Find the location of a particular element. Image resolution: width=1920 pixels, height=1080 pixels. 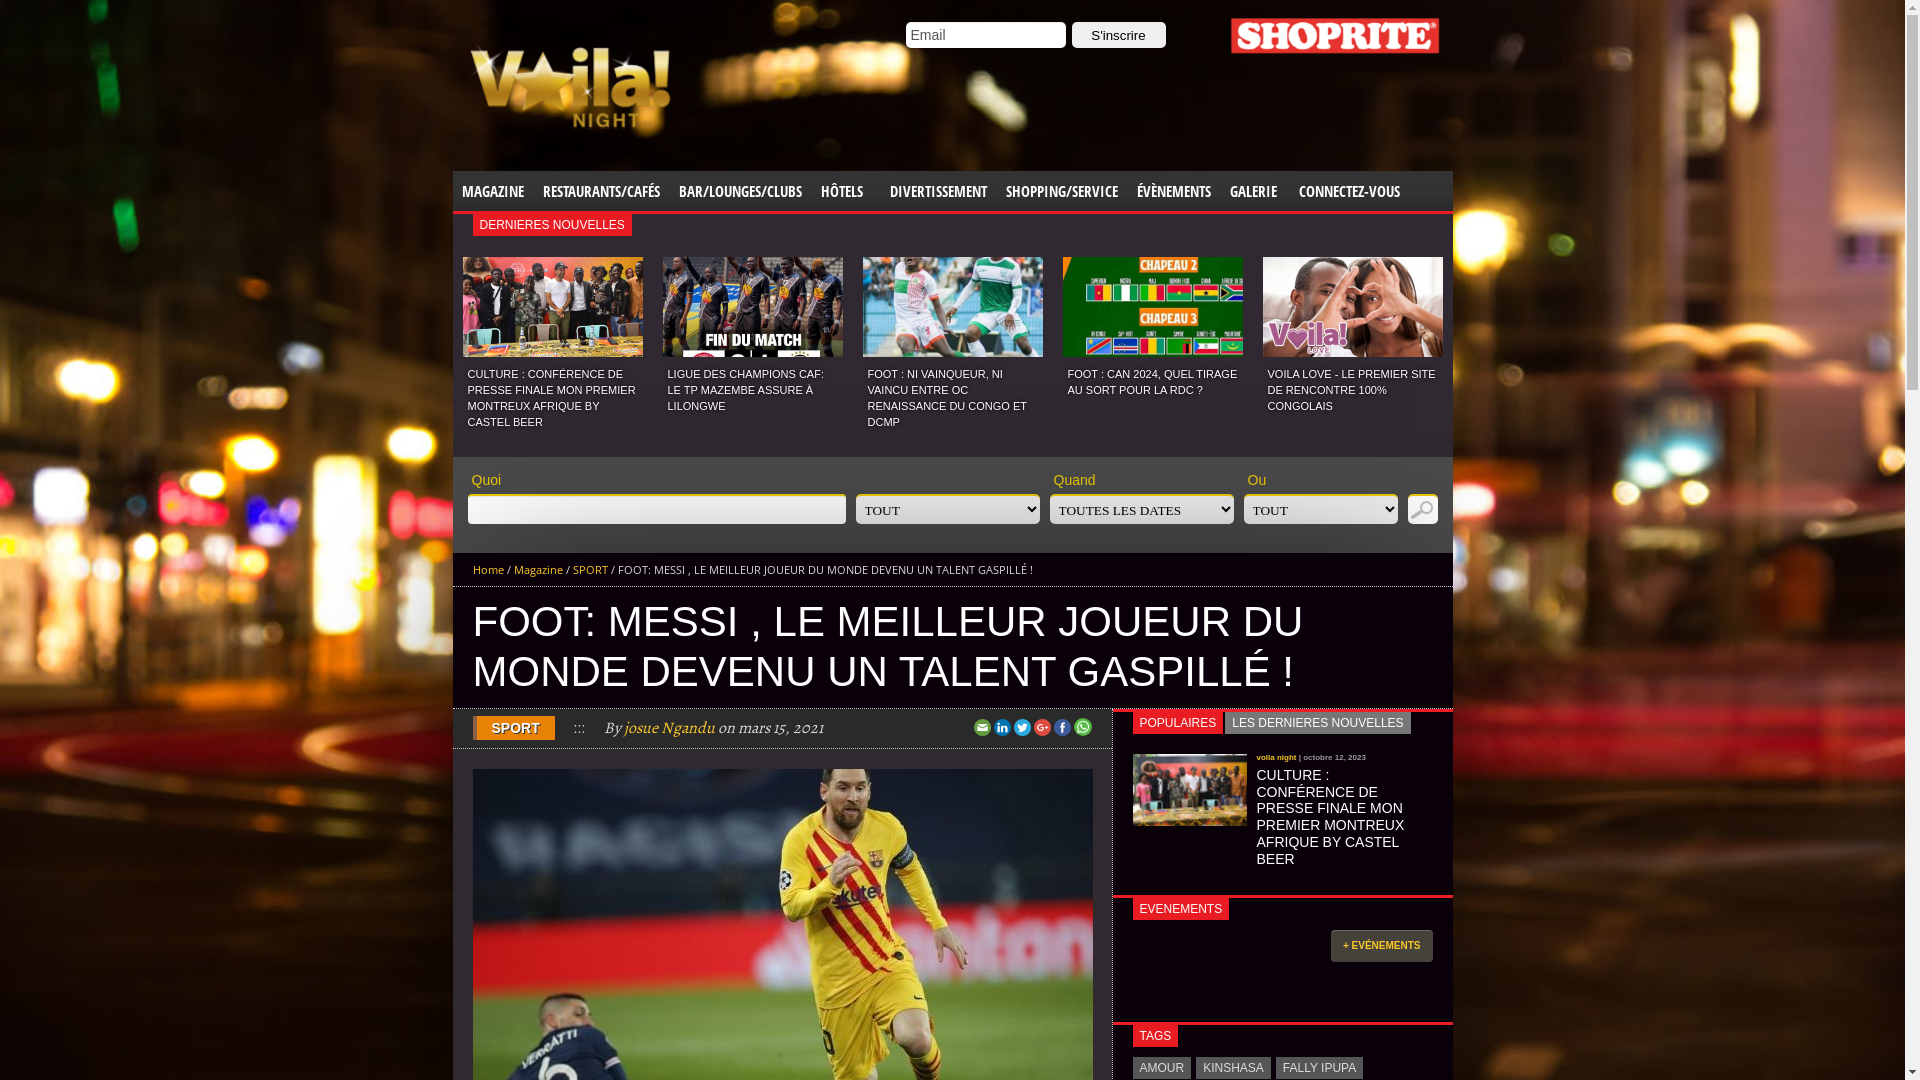

Magazine is located at coordinates (538, 570).